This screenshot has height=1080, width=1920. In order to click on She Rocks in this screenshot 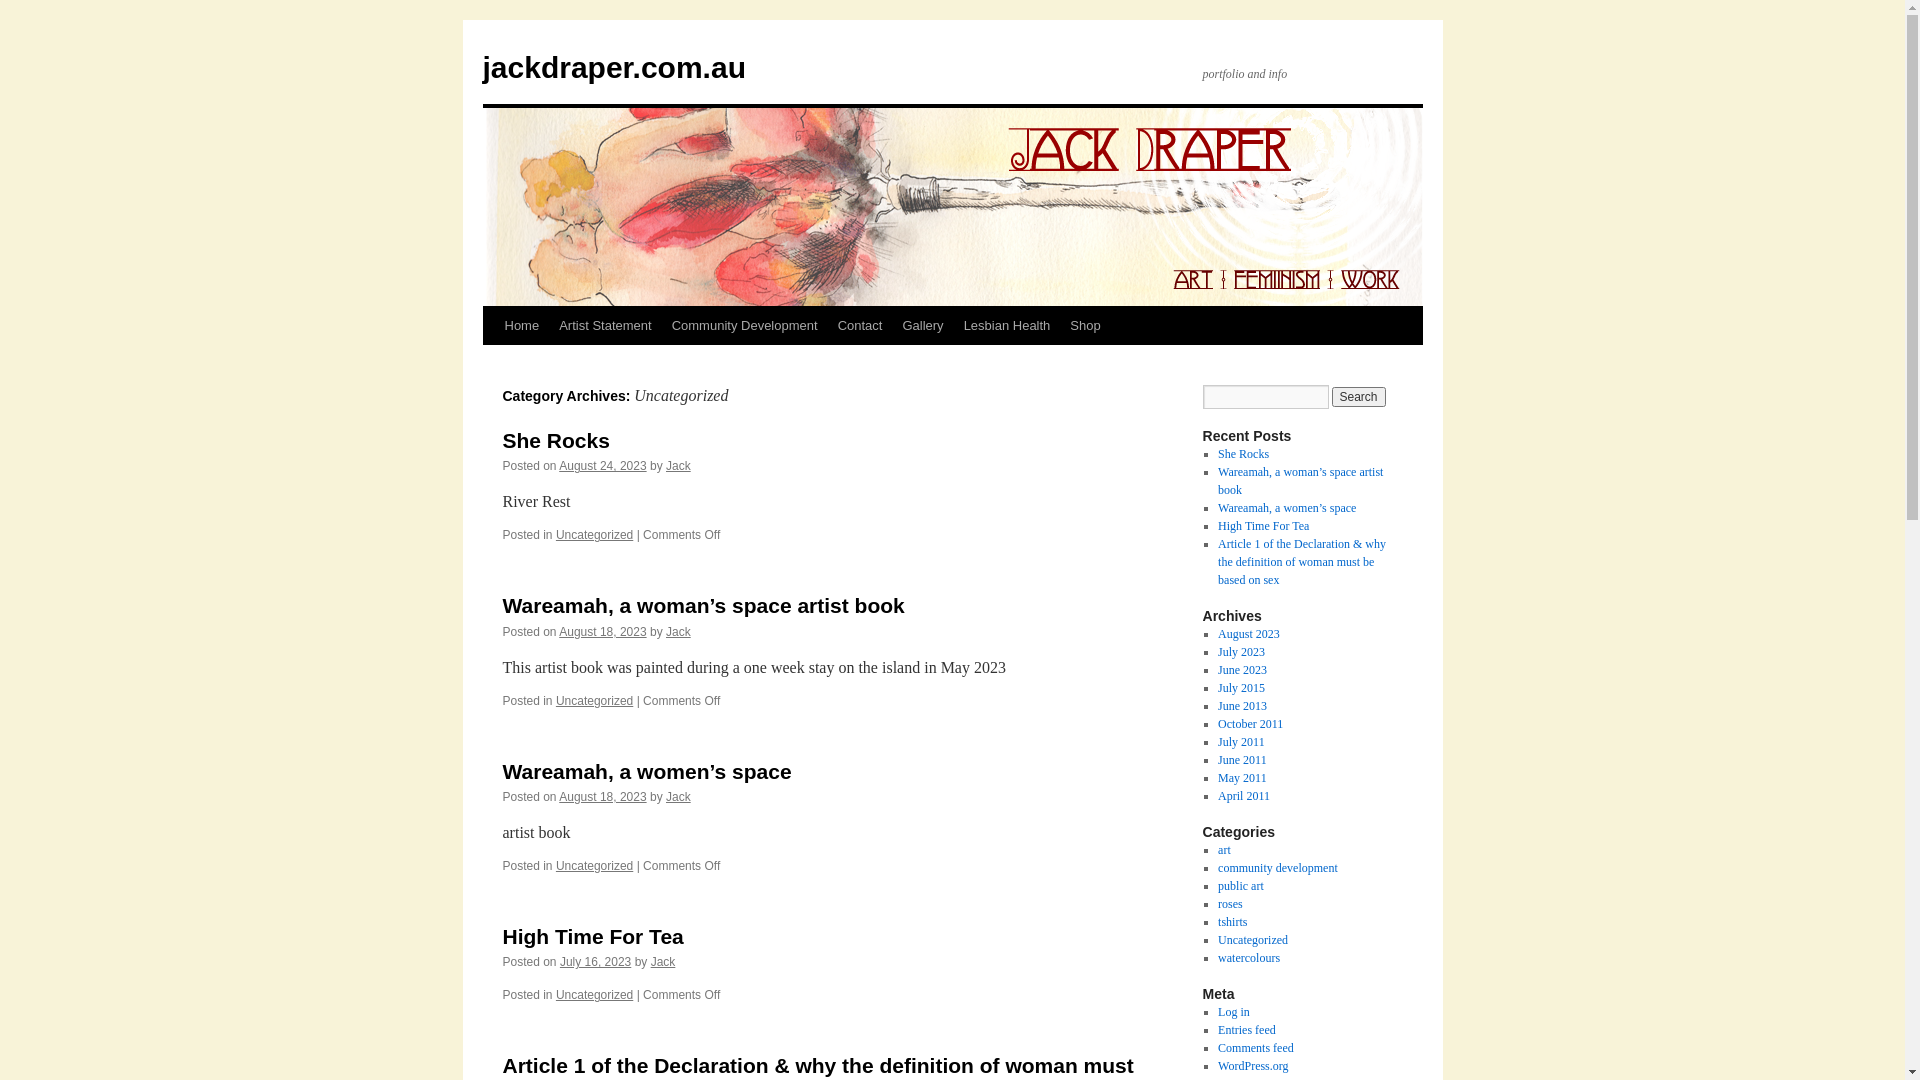, I will do `click(1244, 454)`.